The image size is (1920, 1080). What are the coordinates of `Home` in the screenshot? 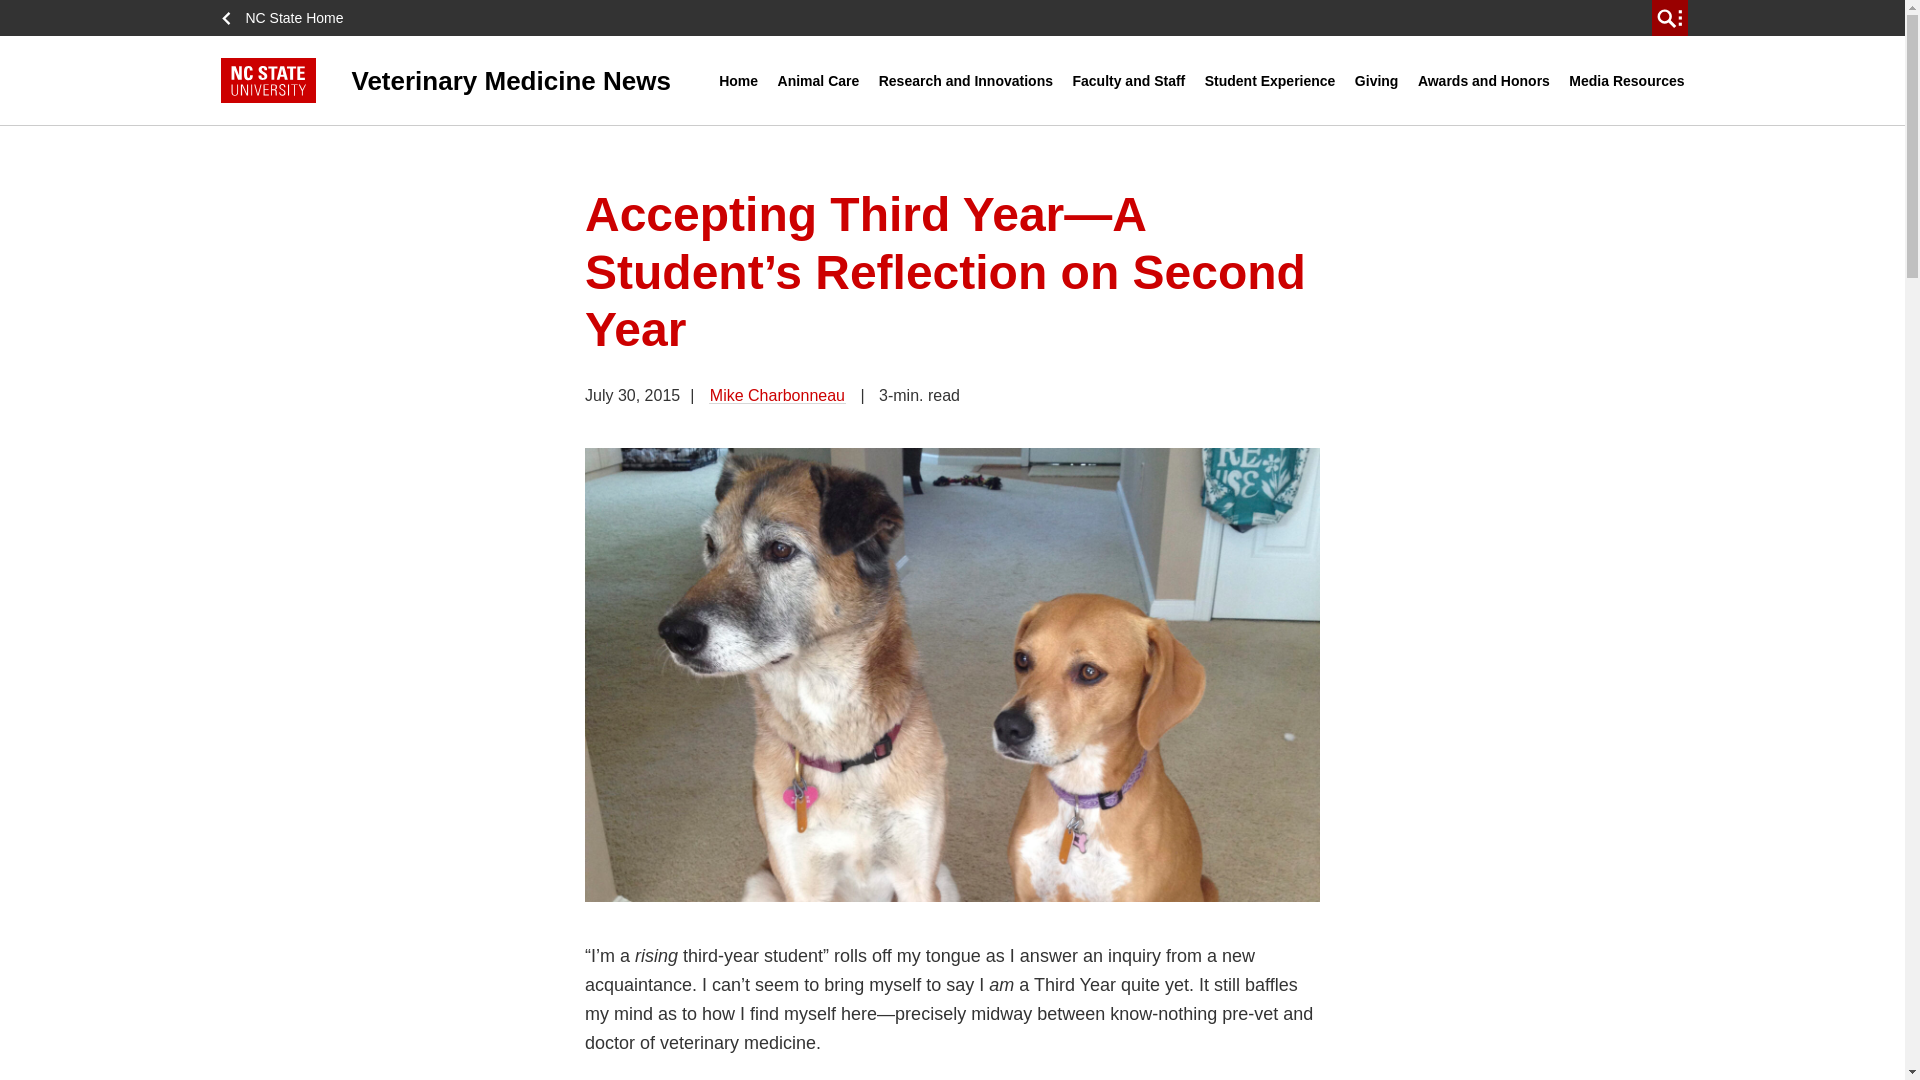 It's located at (738, 80).